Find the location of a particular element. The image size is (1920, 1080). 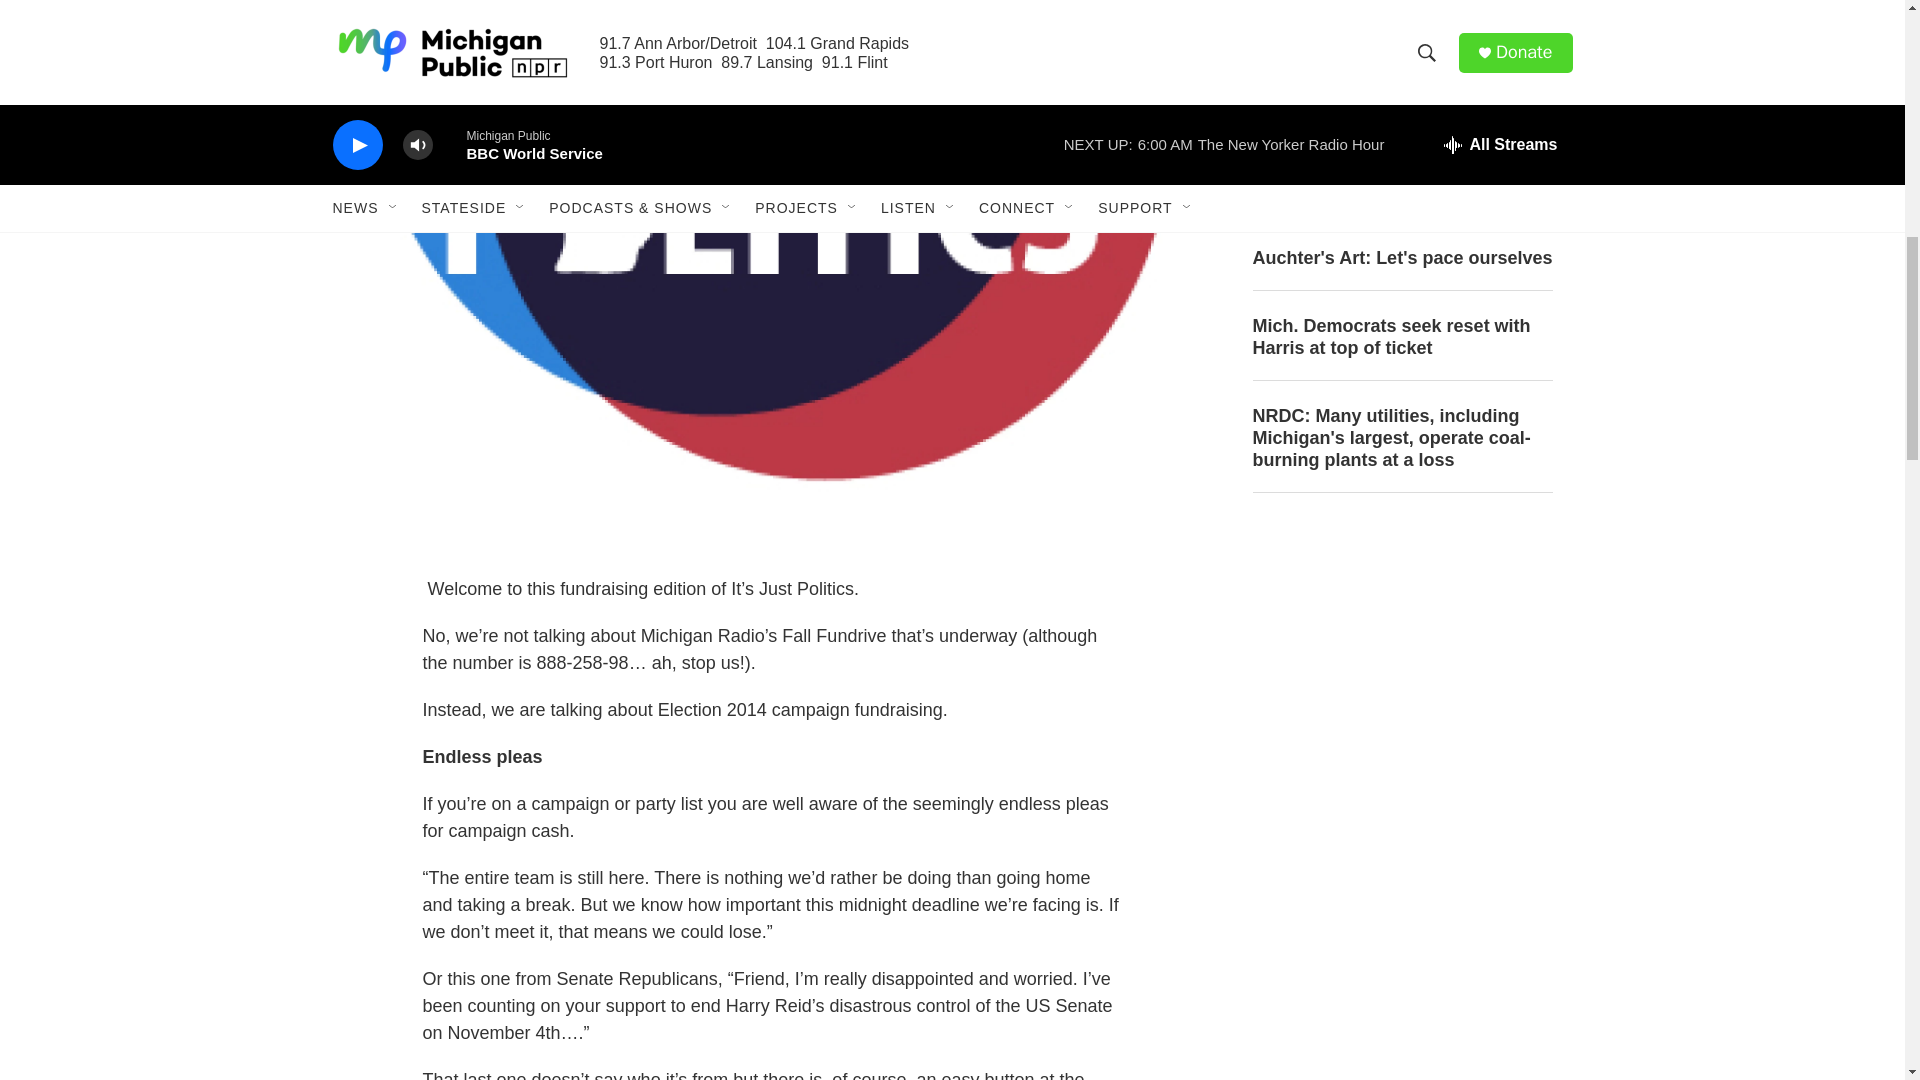

3rd party ad content is located at coordinates (1401, 682).